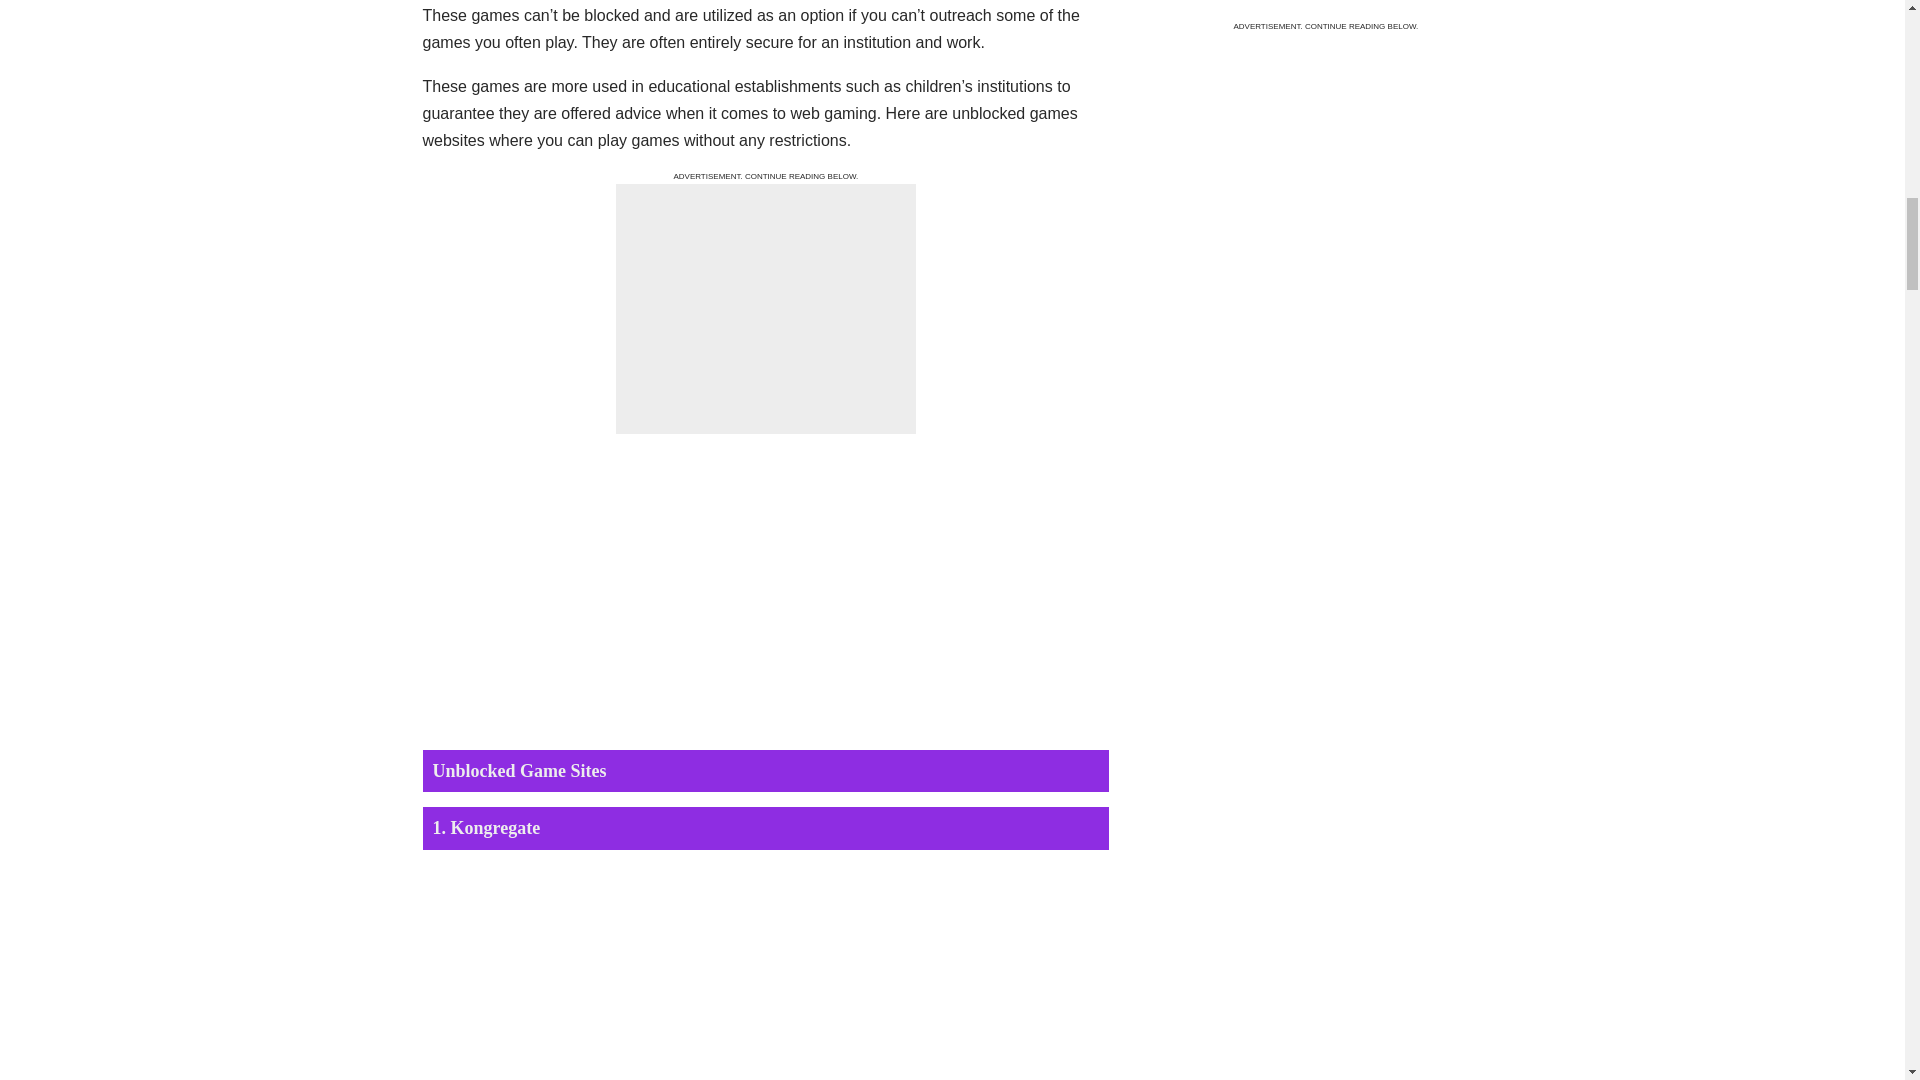 This screenshot has width=1920, height=1080. Describe the element at coordinates (1219, 238) in the screenshot. I see `How to Share Spotify Subscription with Someone Else` at that location.